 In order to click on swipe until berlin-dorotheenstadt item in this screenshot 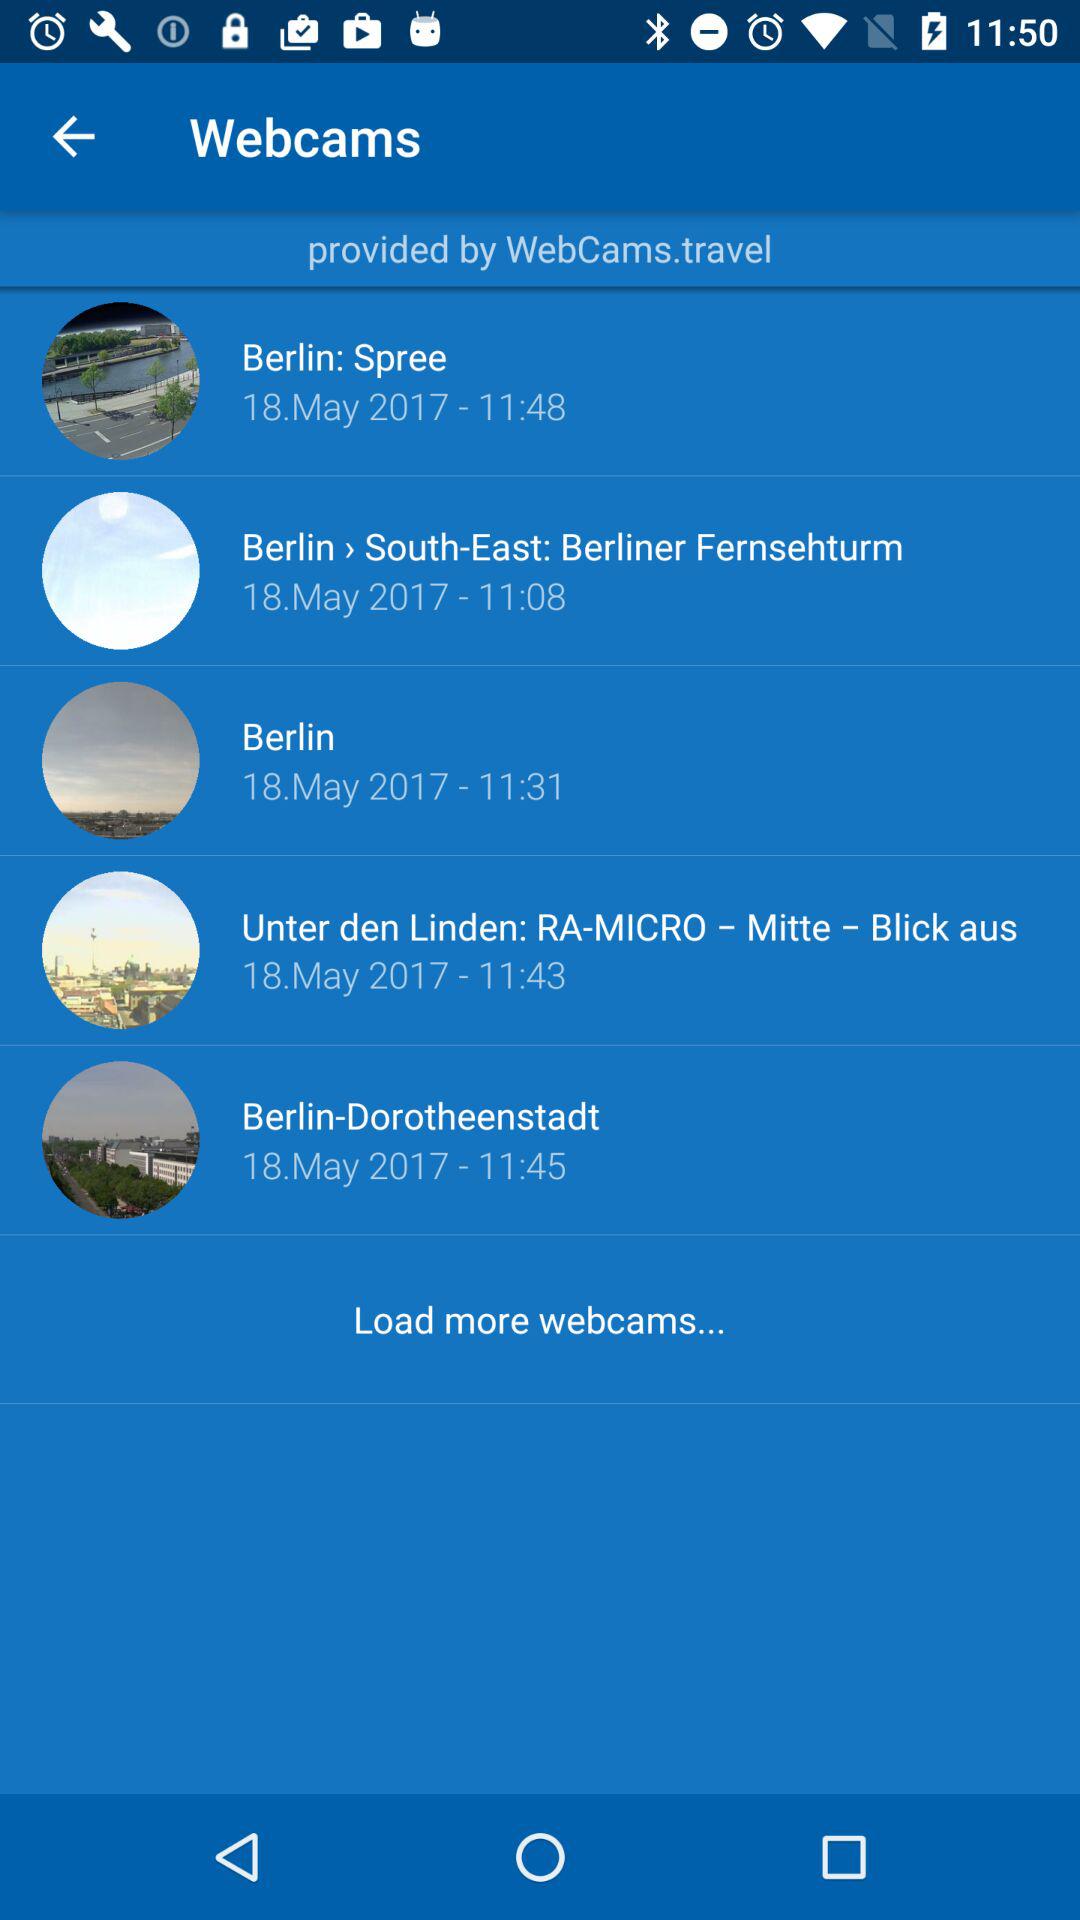, I will do `click(420, 1115)`.